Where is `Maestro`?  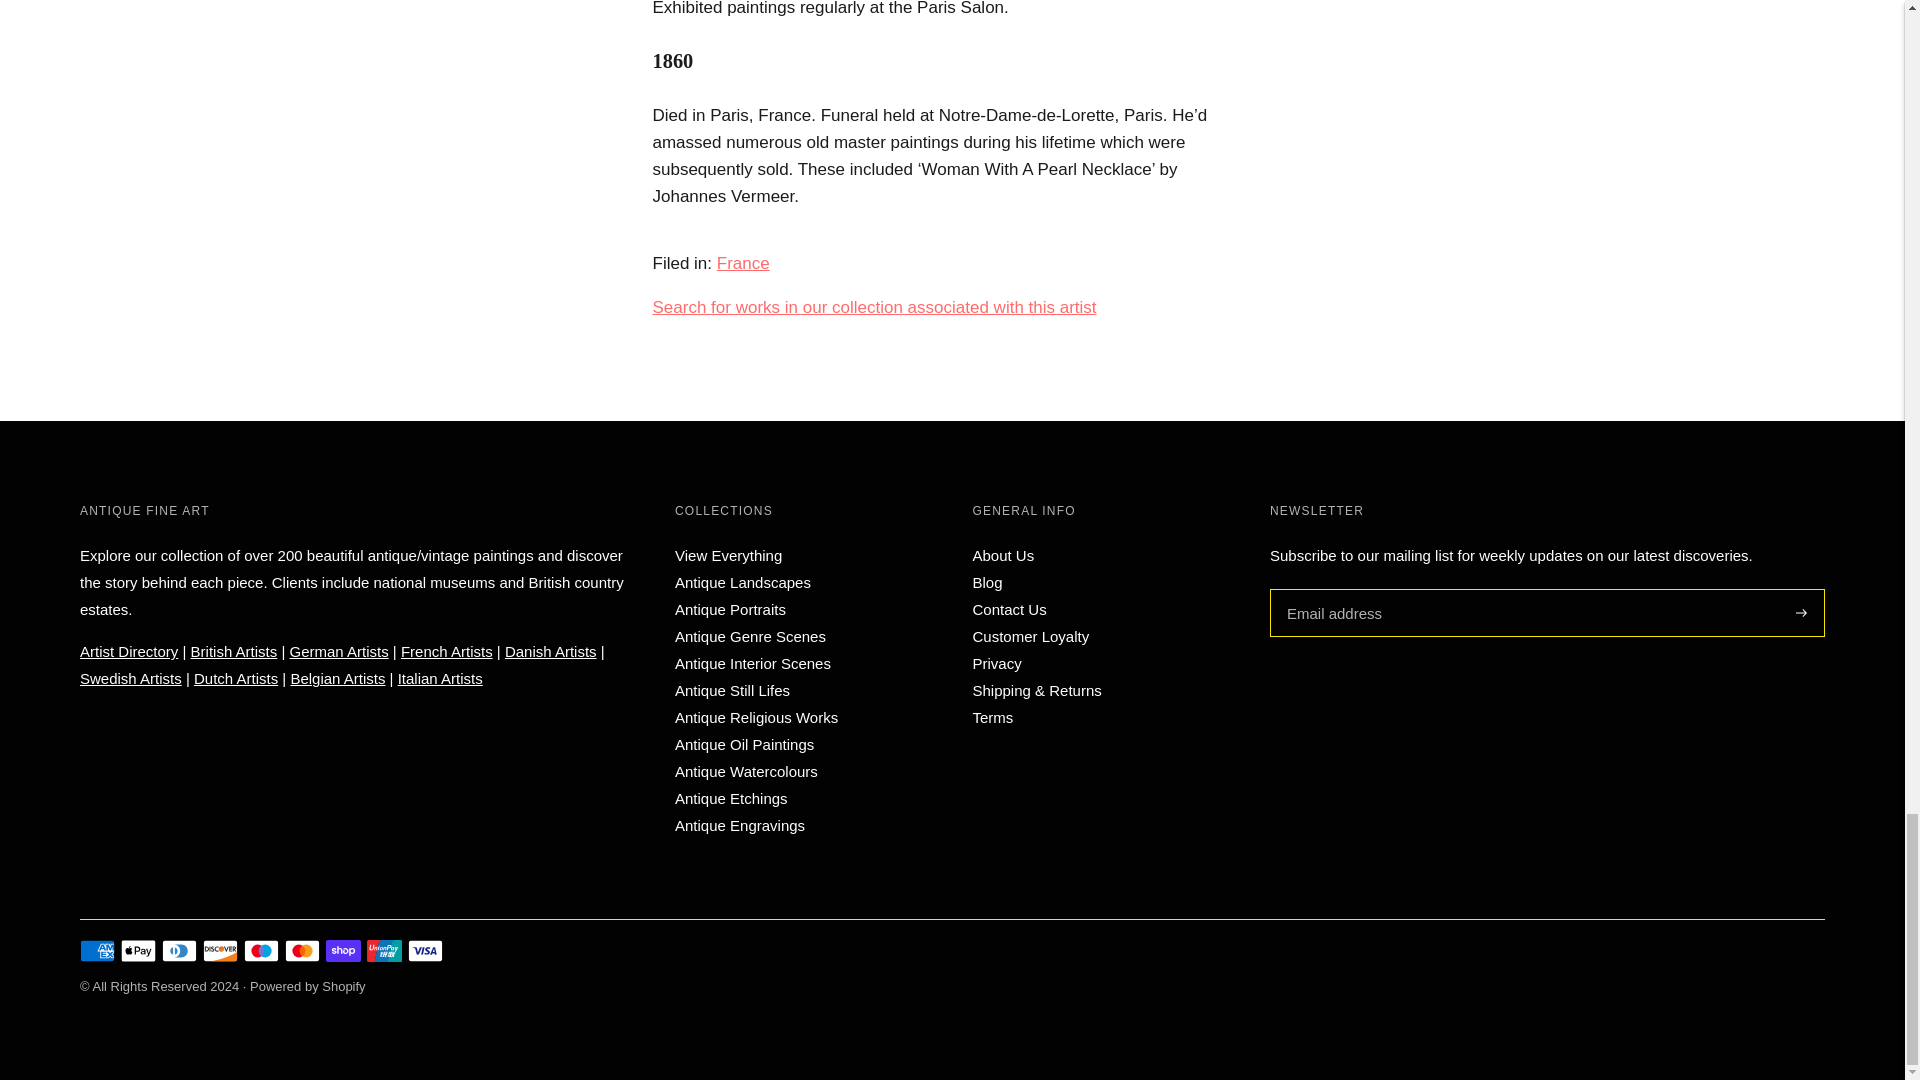
Maestro is located at coordinates (260, 950).